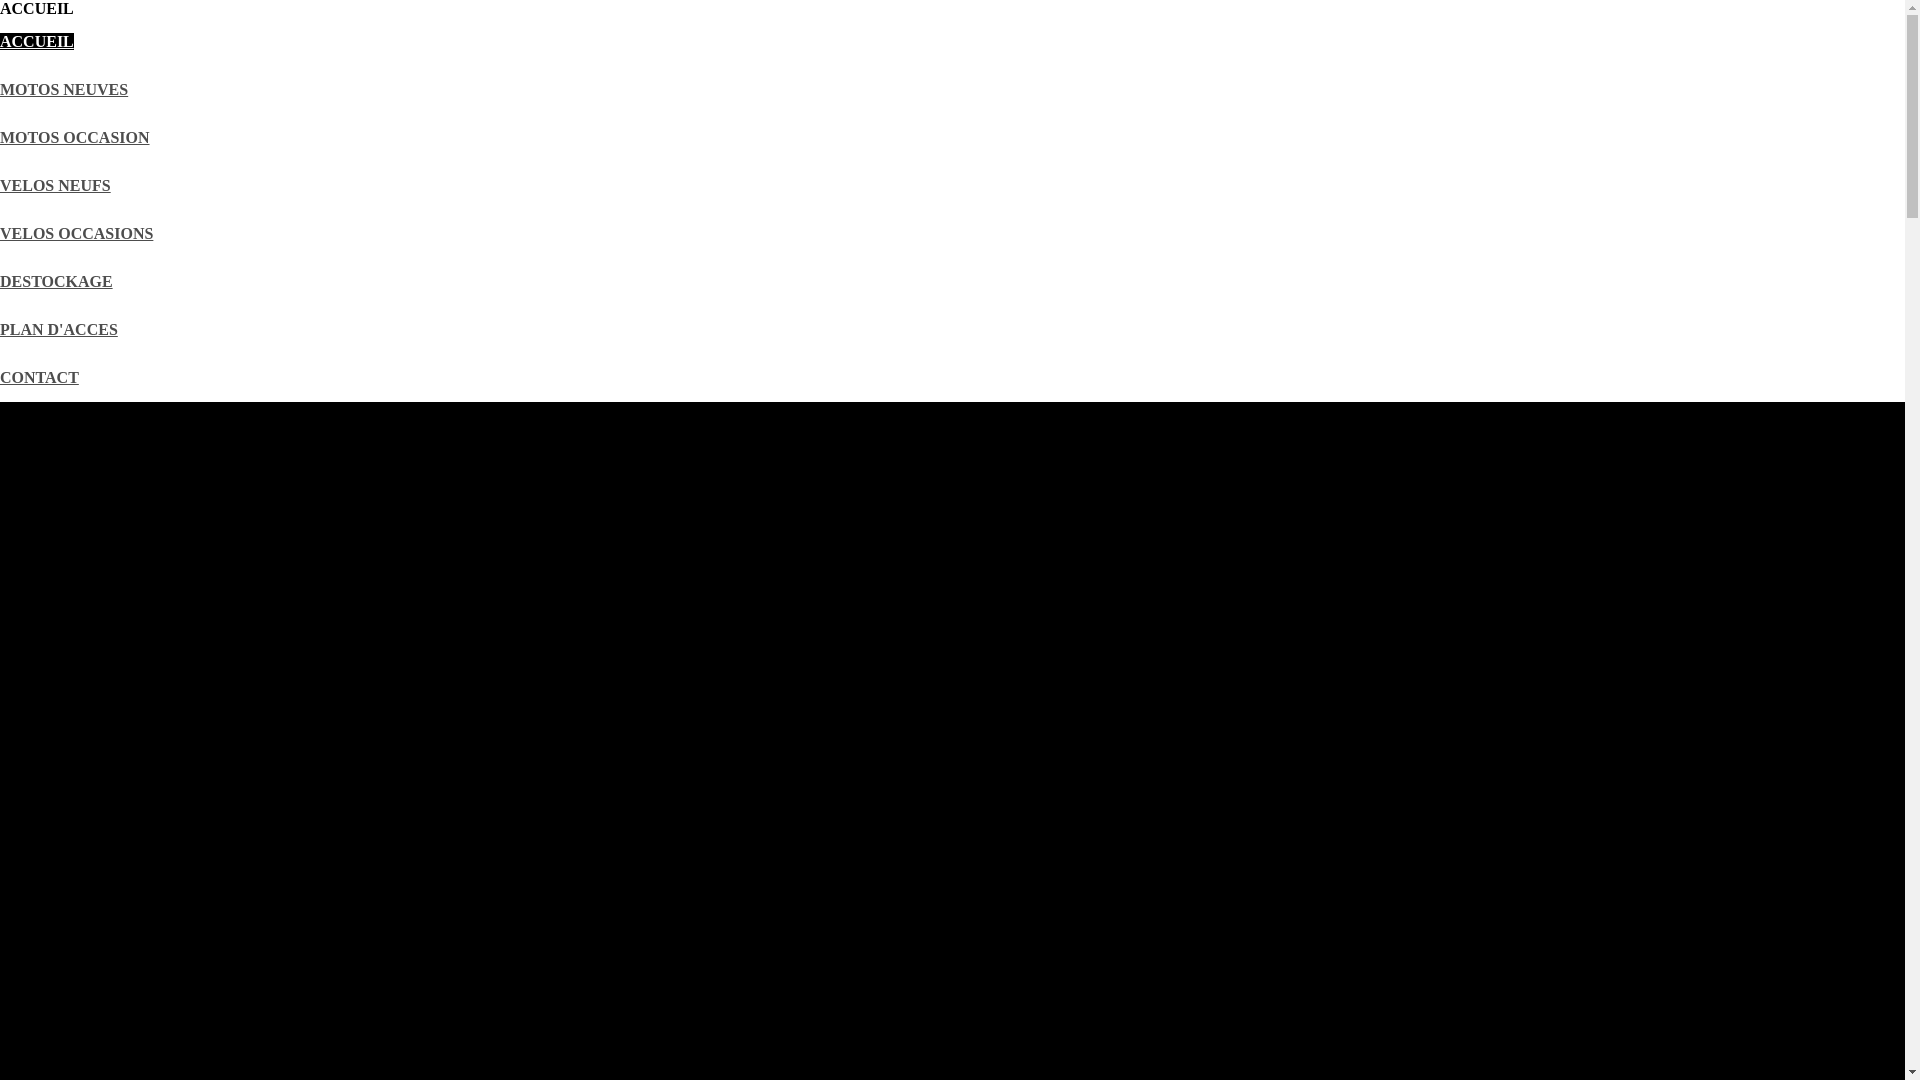  Describe the element at coordinates (75, 138) in the screenshot. I see `MOTOS OCCASION` at that location.